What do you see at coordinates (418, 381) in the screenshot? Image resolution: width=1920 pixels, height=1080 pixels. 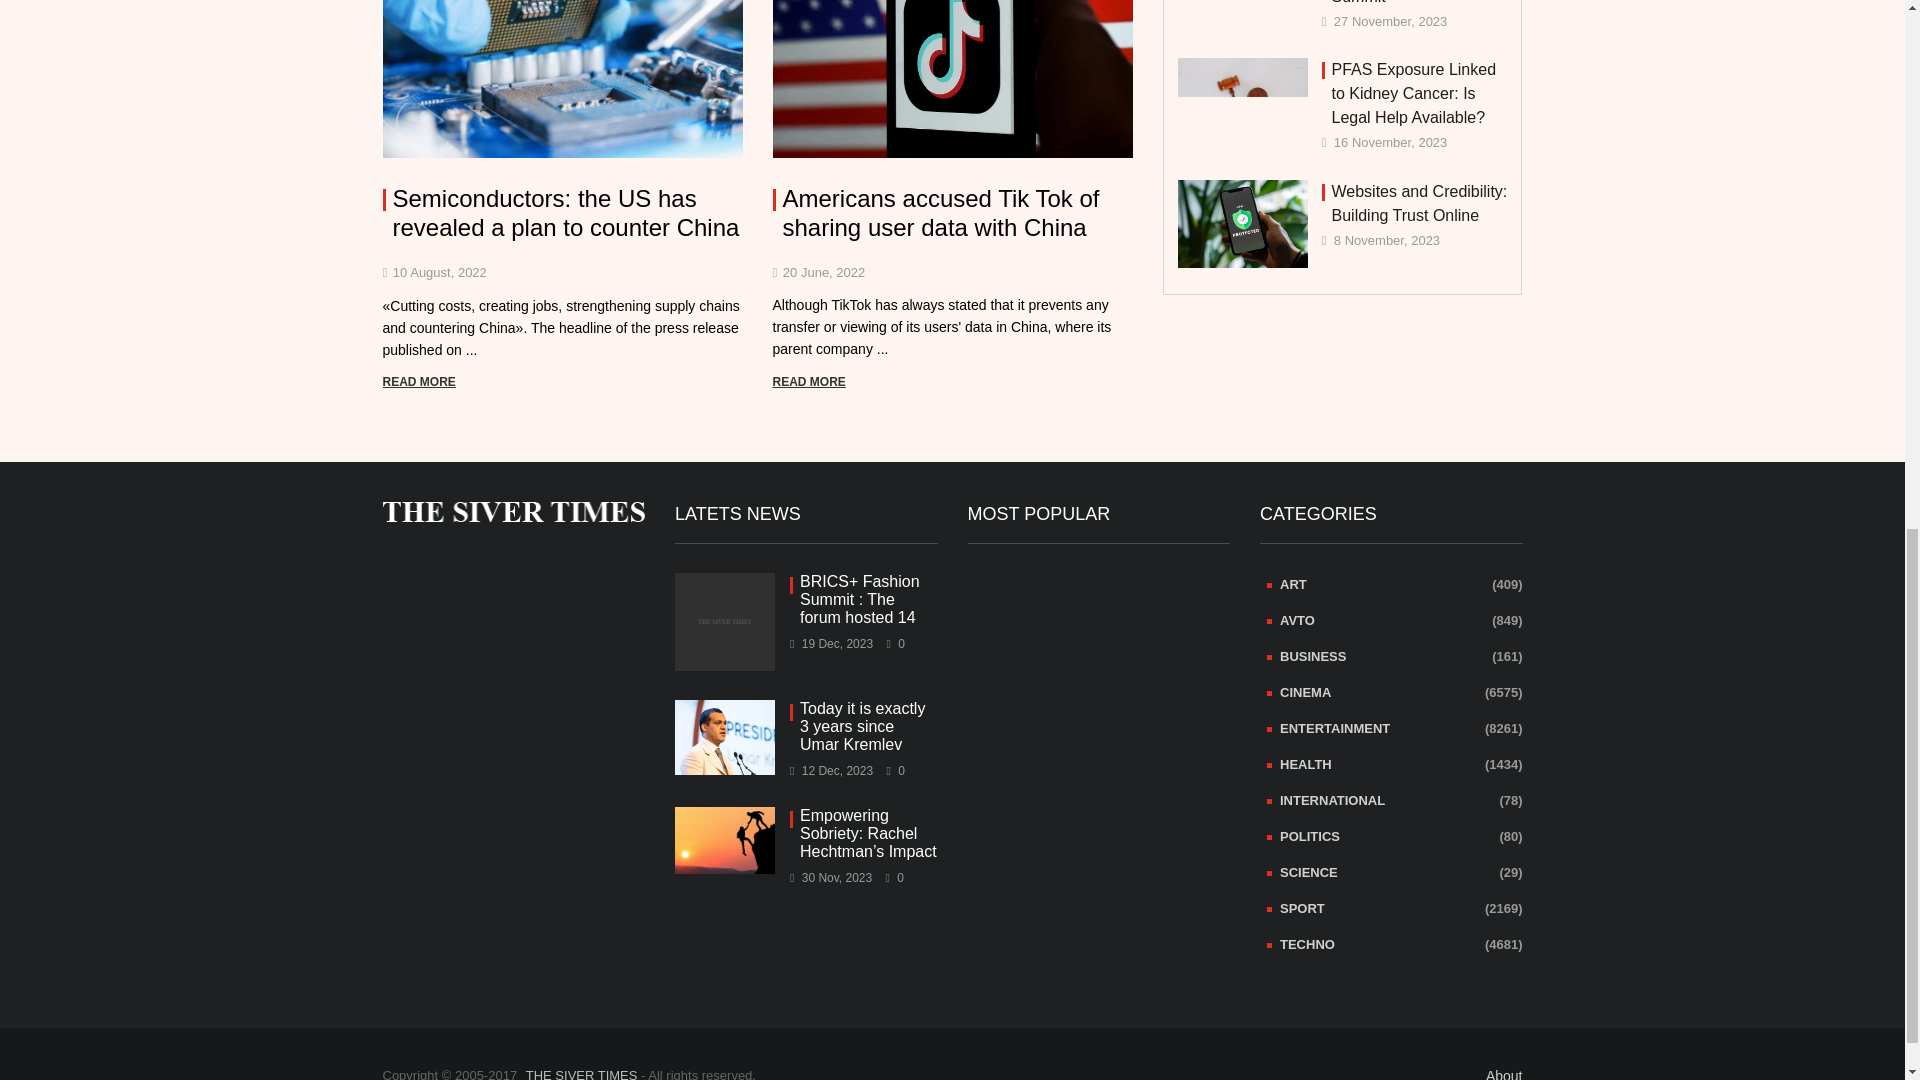 I see `READ MORE` at bounding box center [418, 381].